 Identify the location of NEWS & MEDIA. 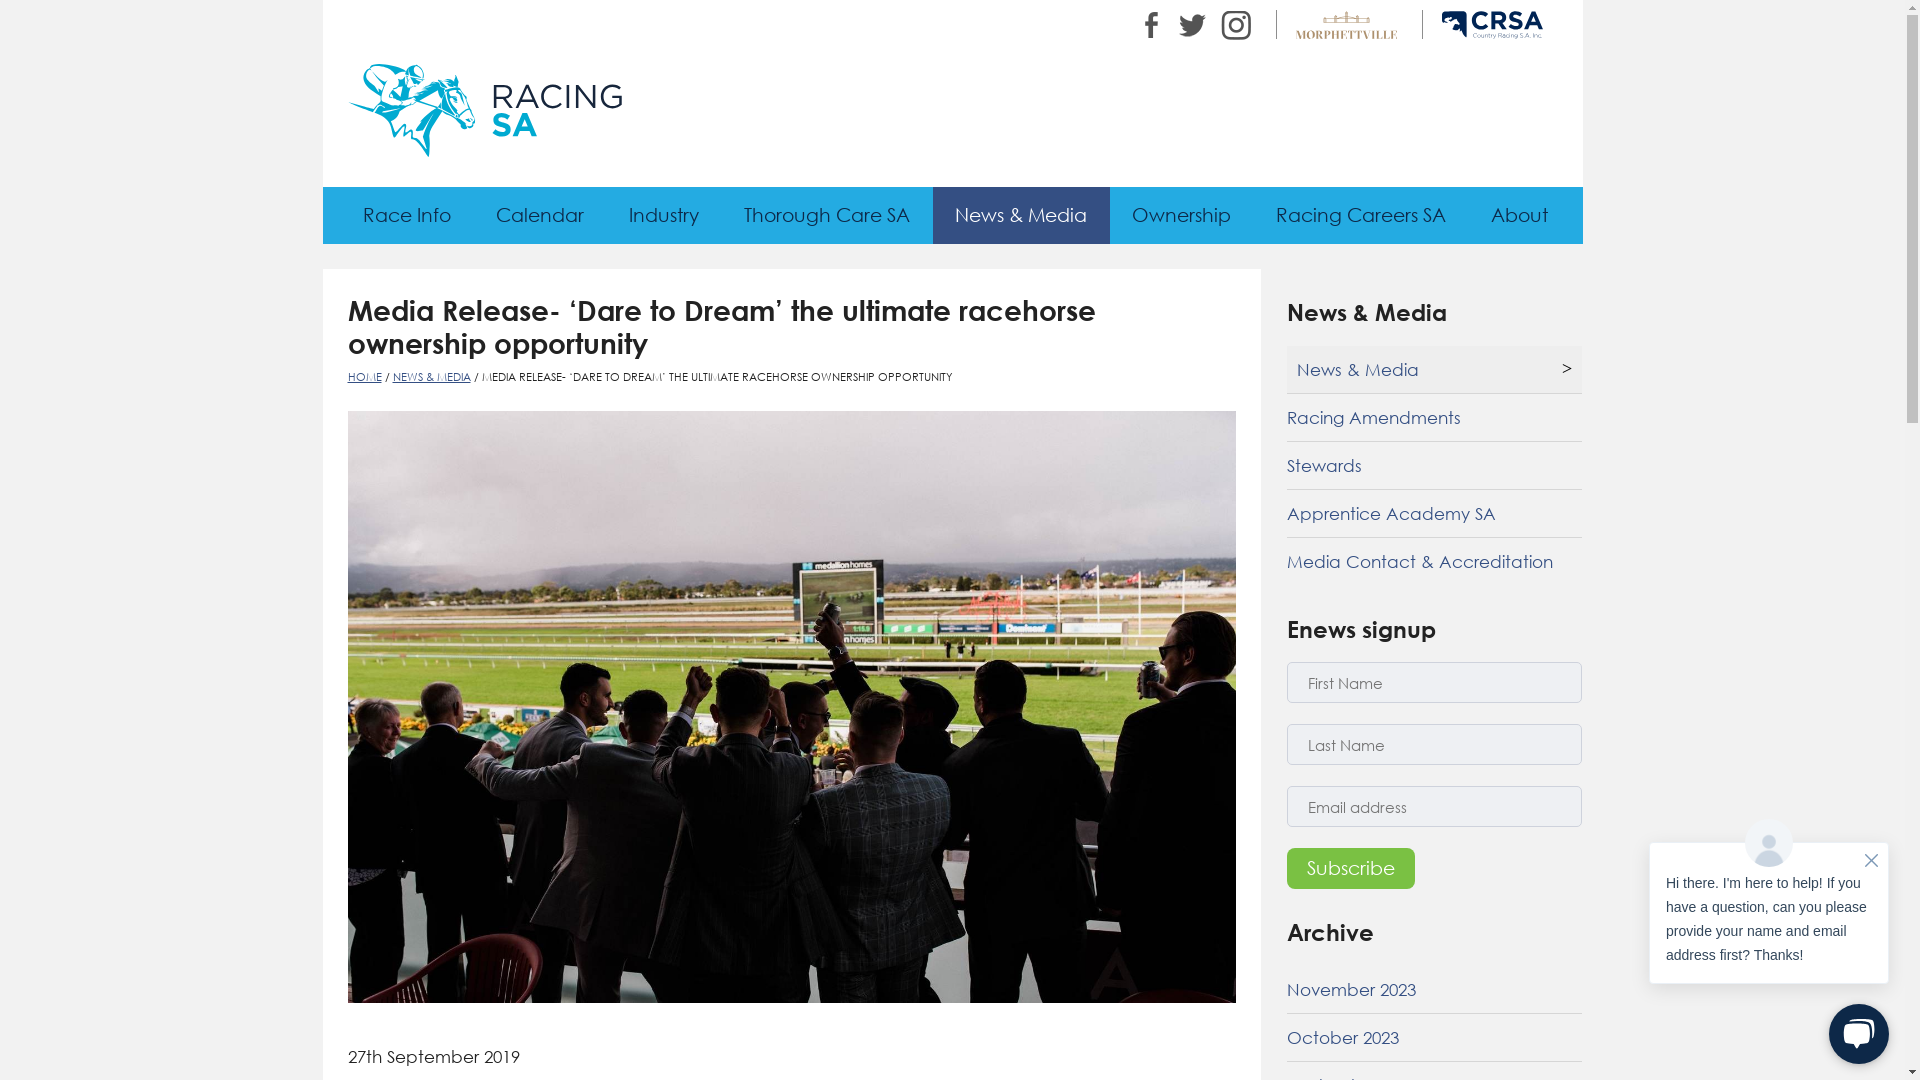
(431, 376).